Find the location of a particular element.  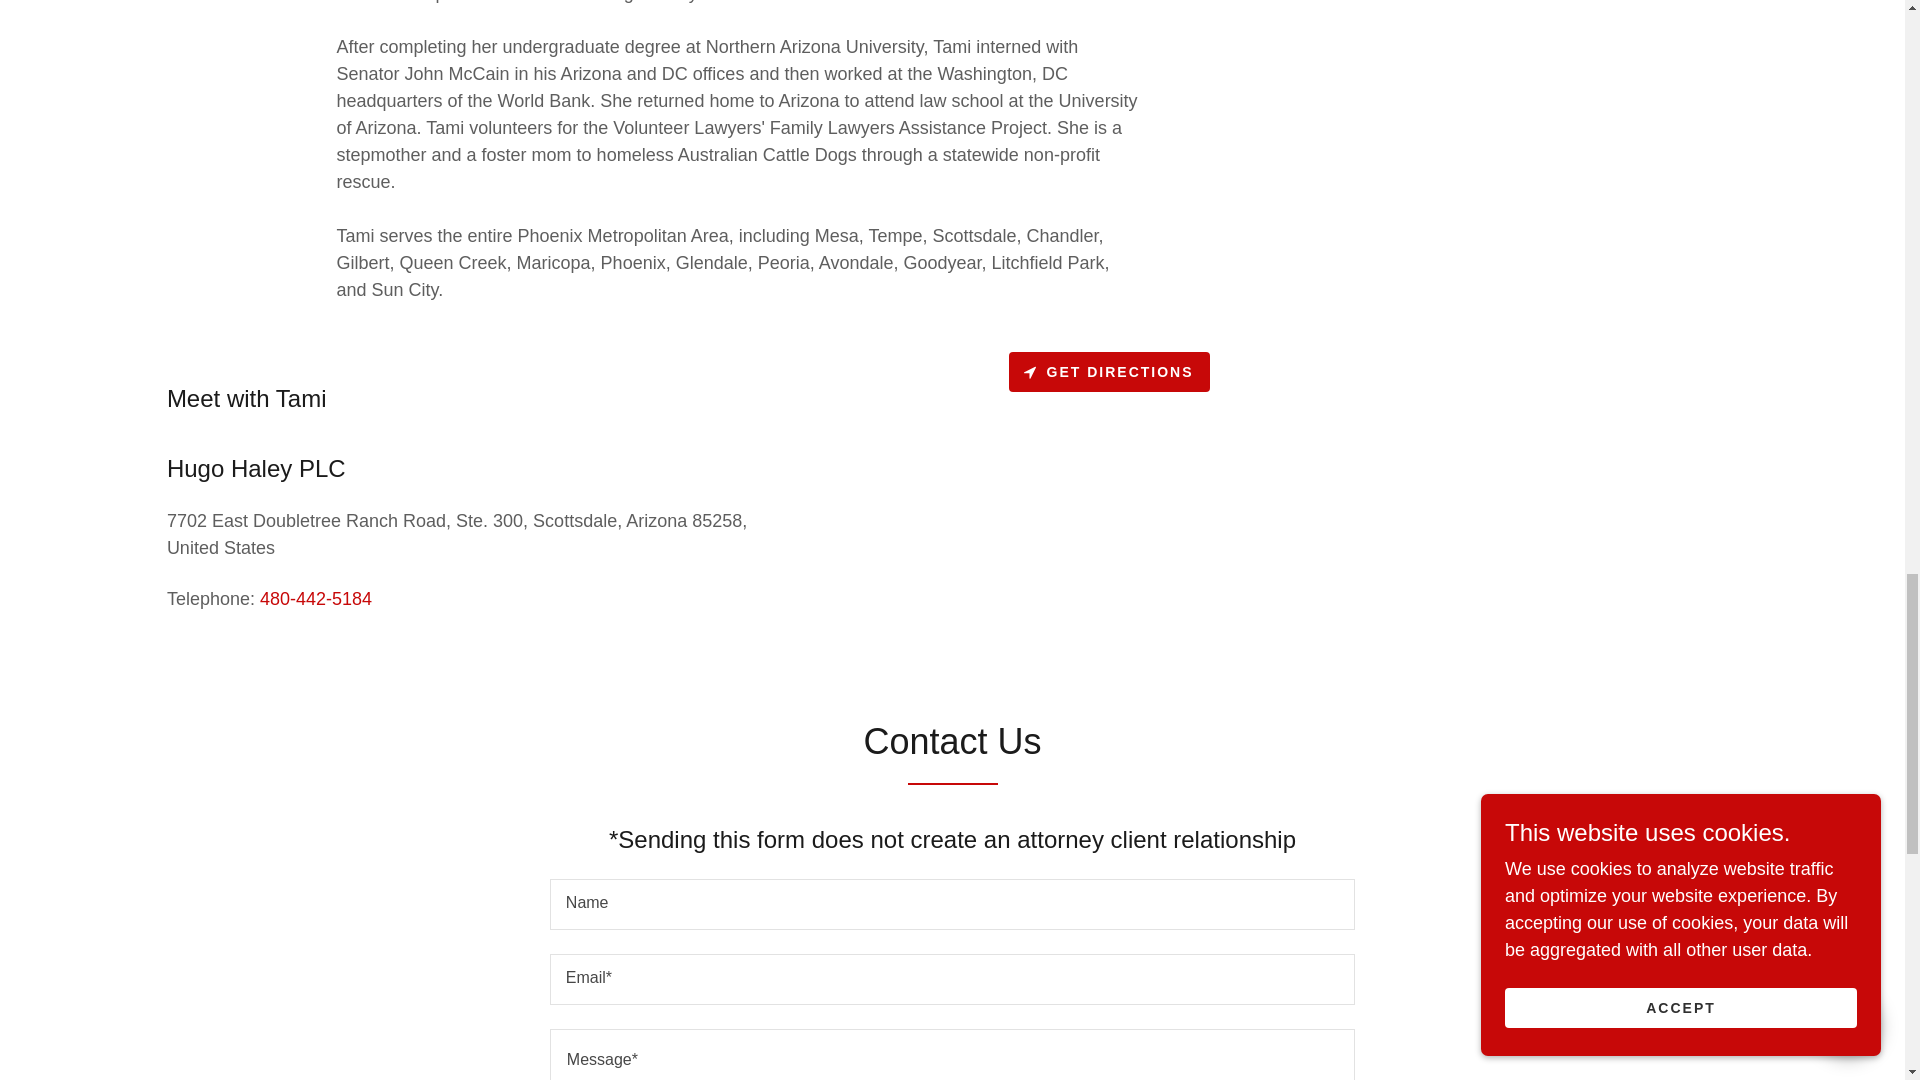

GET DIRECTIONS is located at coordinates (1108, 372).